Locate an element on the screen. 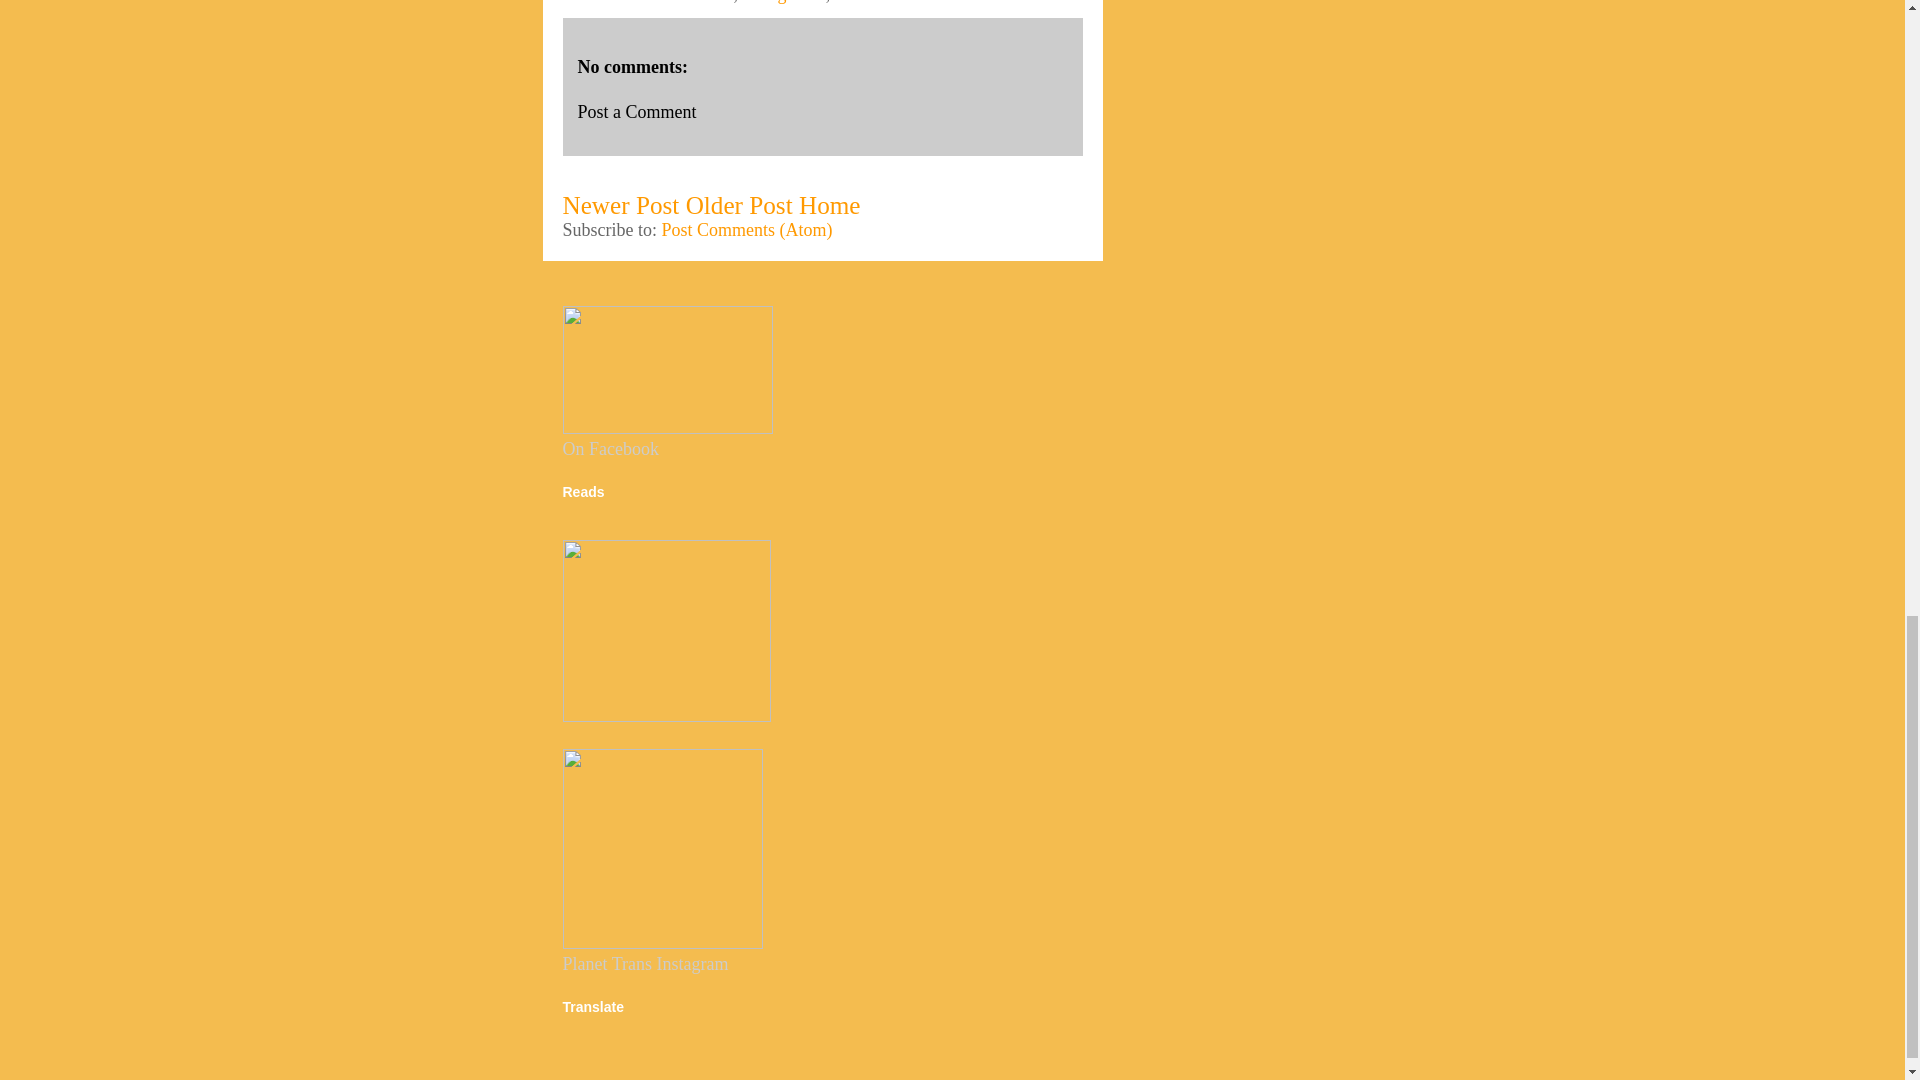  Older Post is located at coordinates (738, 206).